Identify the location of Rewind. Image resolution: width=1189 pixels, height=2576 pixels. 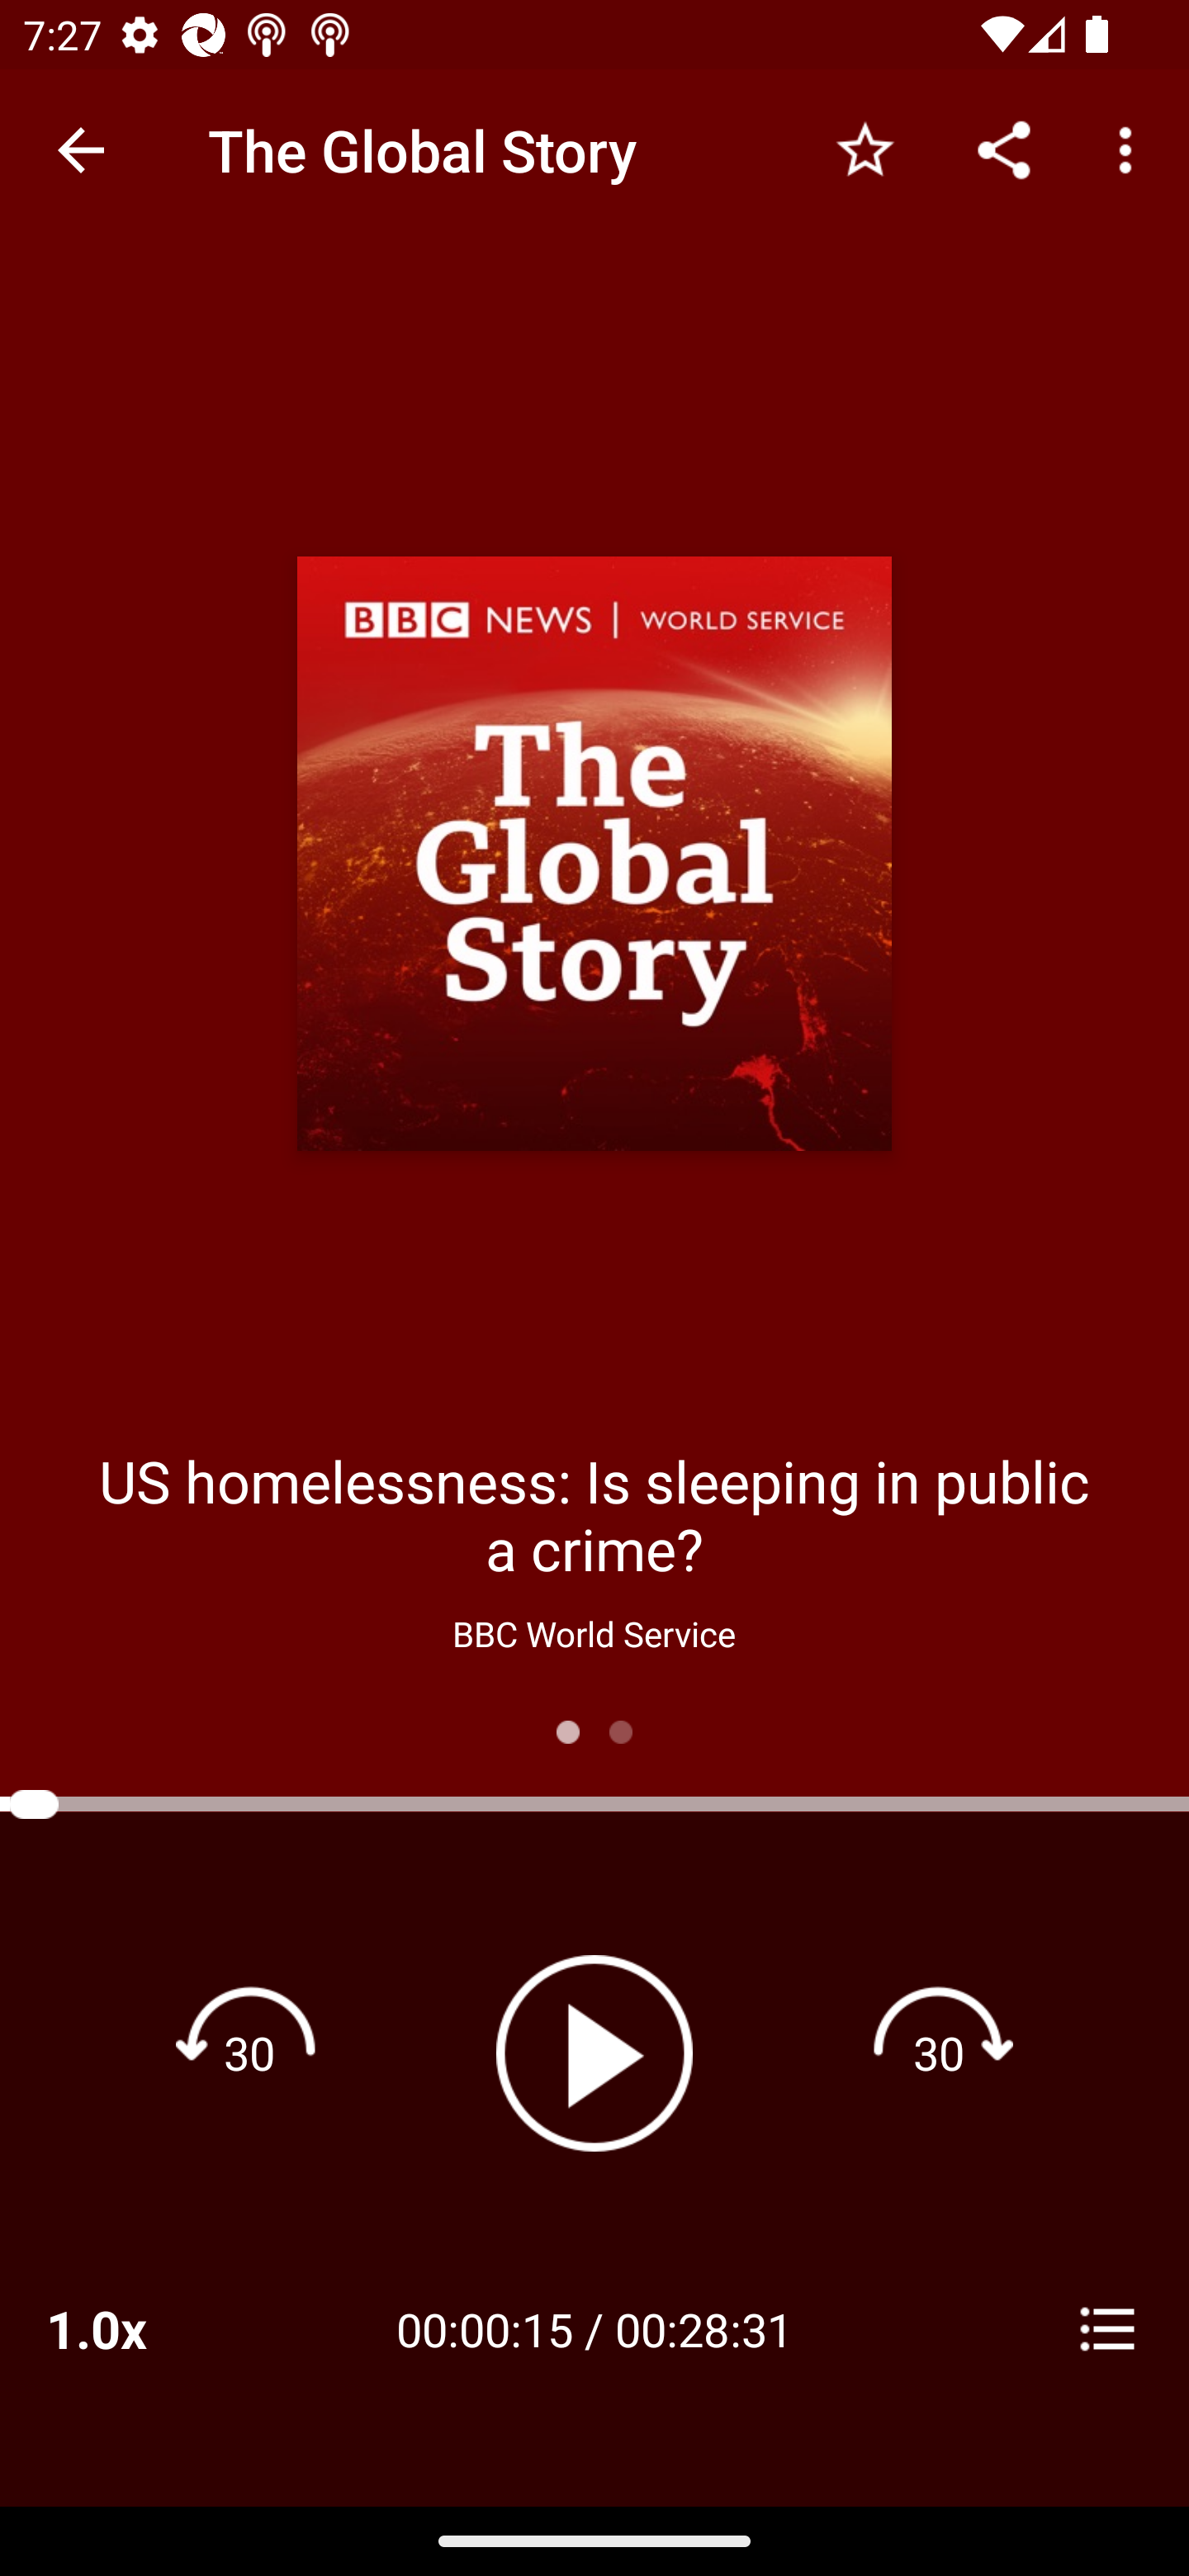
(249, 2053).